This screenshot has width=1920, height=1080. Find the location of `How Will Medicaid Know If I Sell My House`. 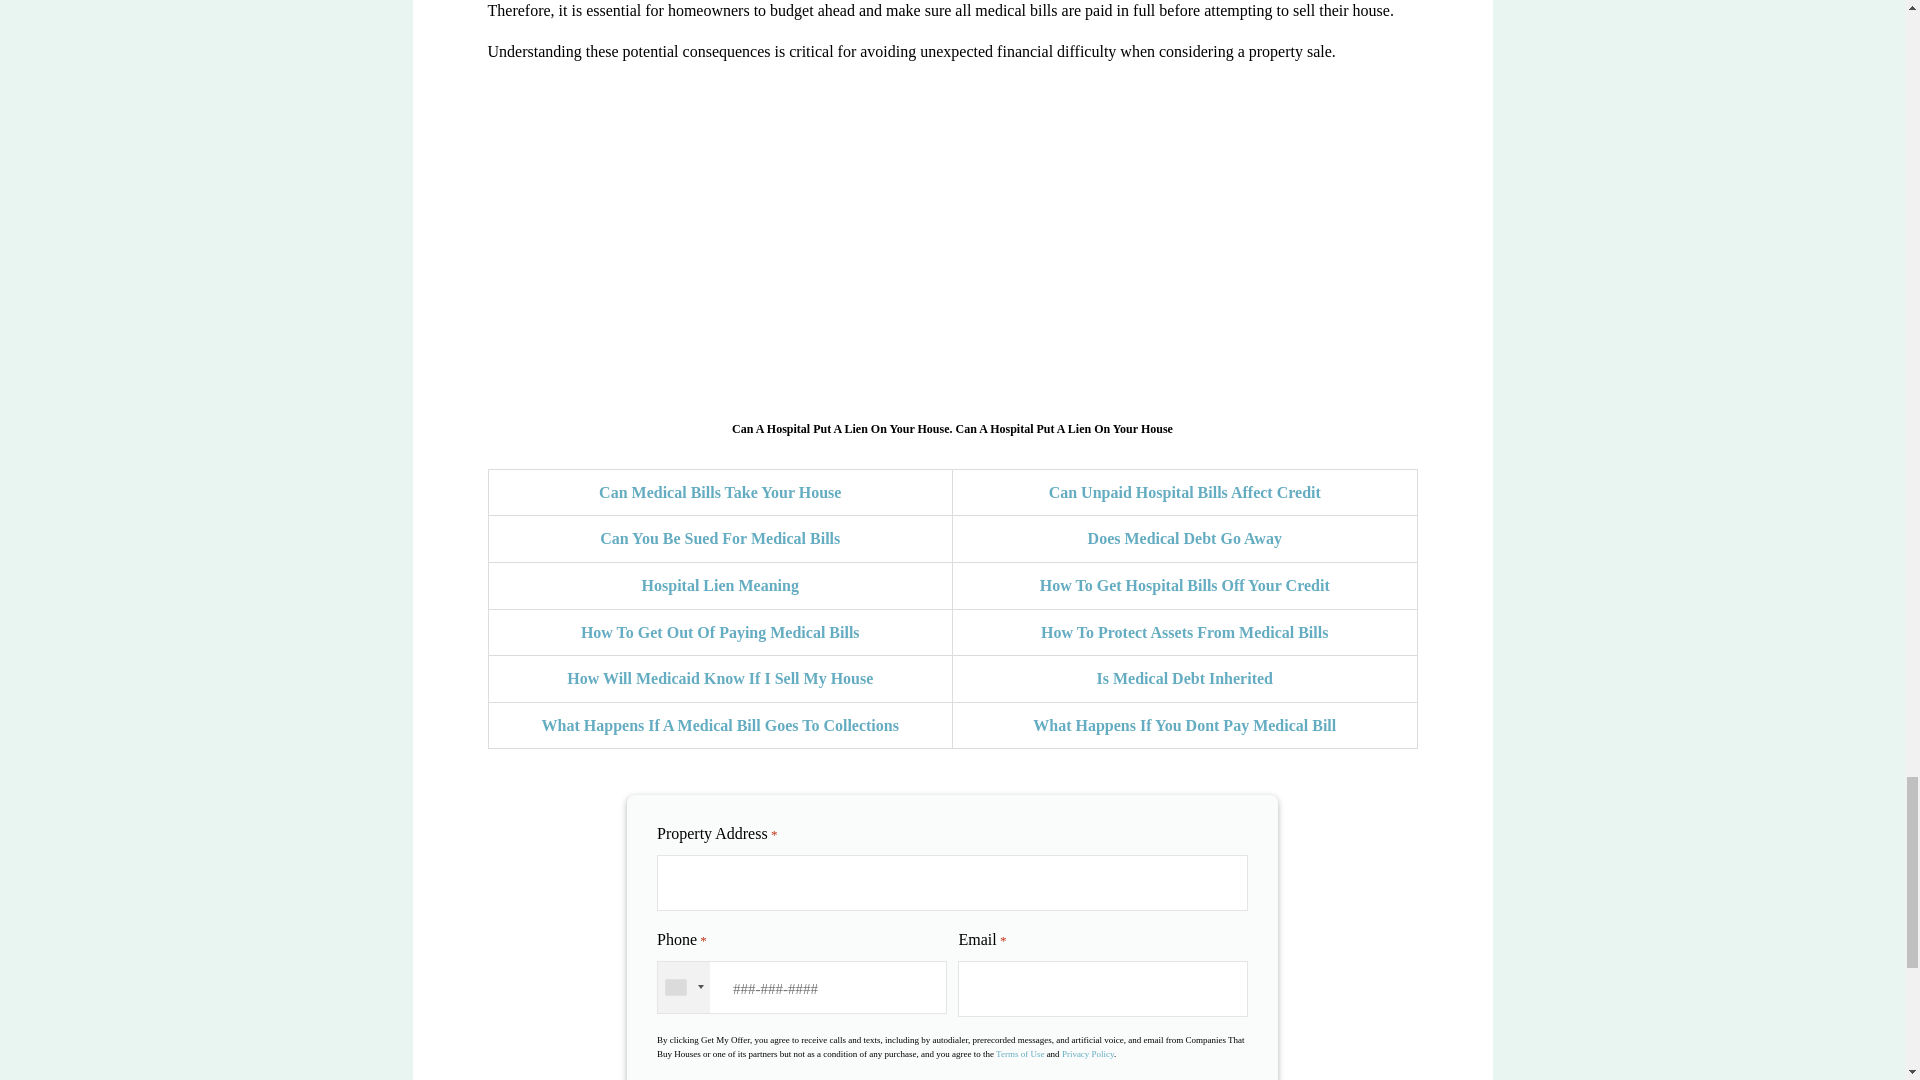

How Will Medicaid Know If I Sell My House is located at coordinates (720, 678).